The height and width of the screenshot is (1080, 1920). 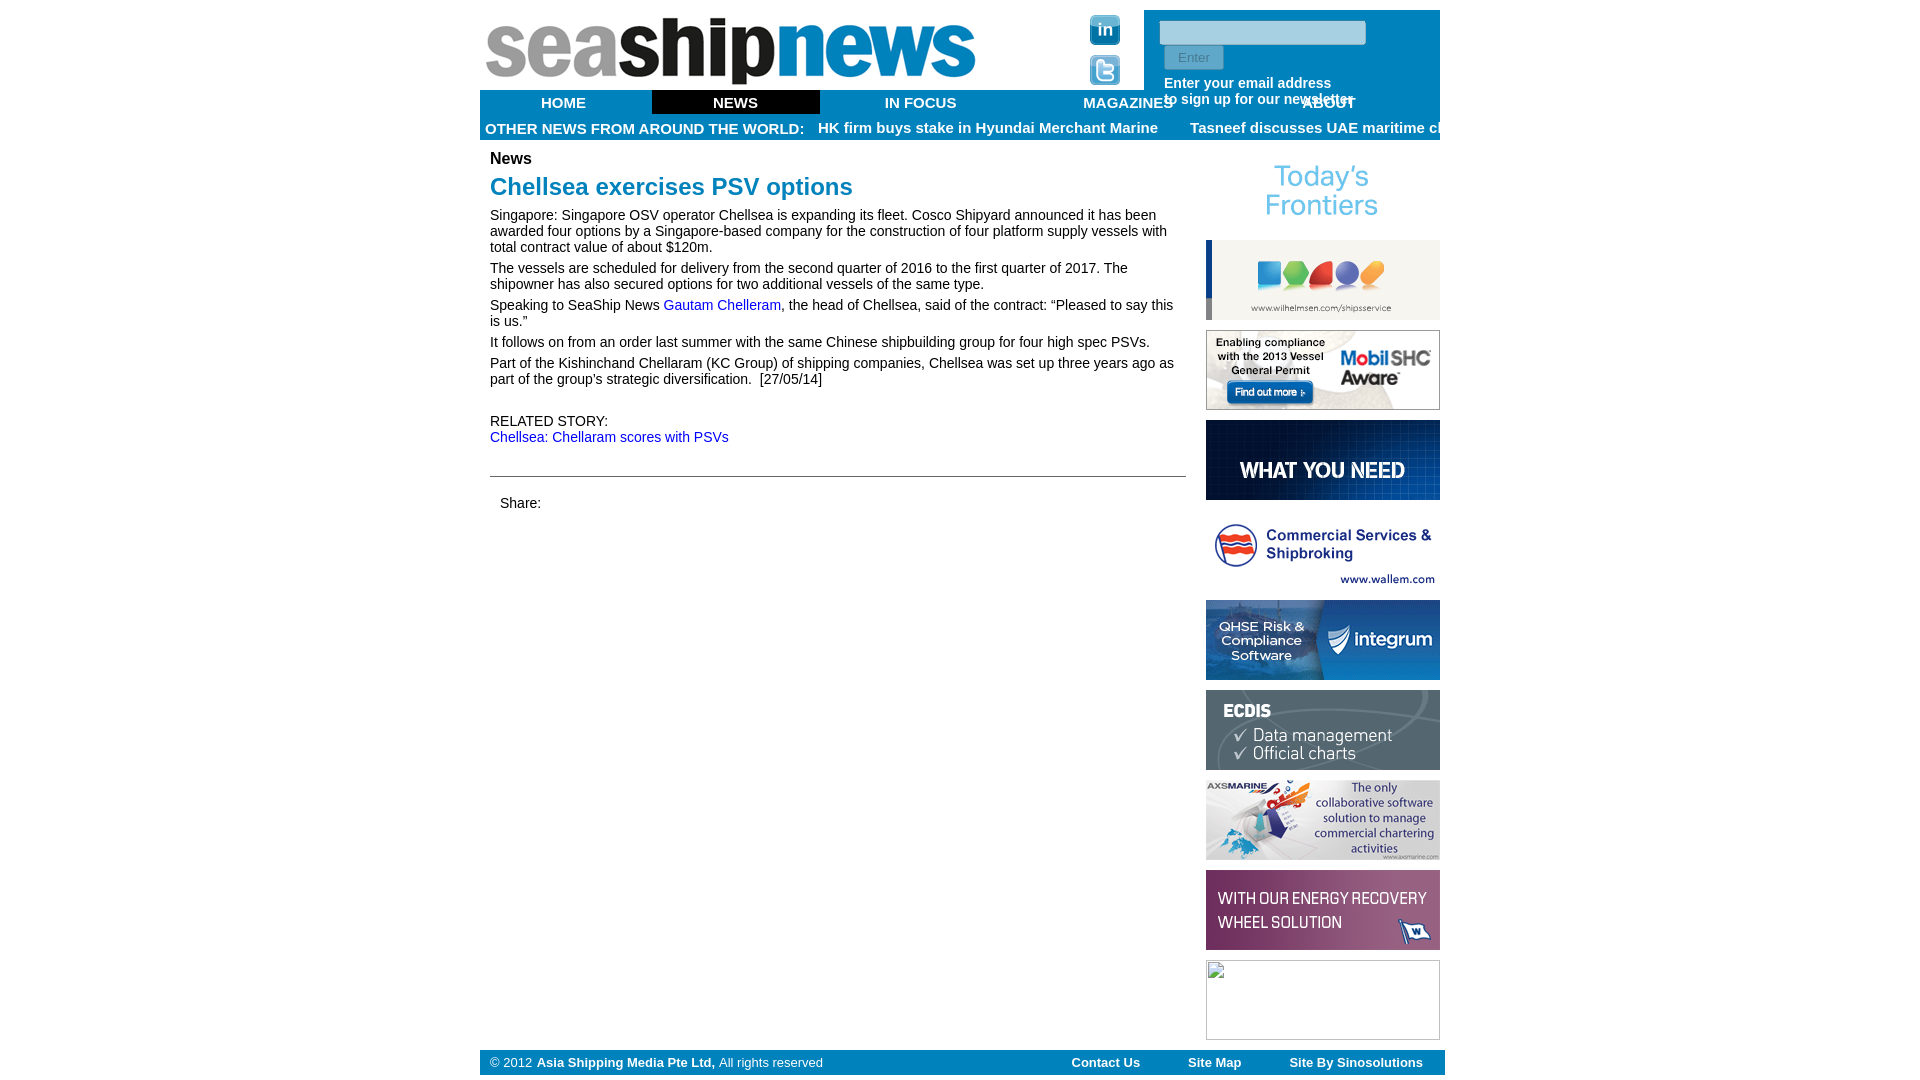 What do you see at coordinates (918, 110) in the screenshot?
I see `ABOUT US` at bounding box center [918, 110].